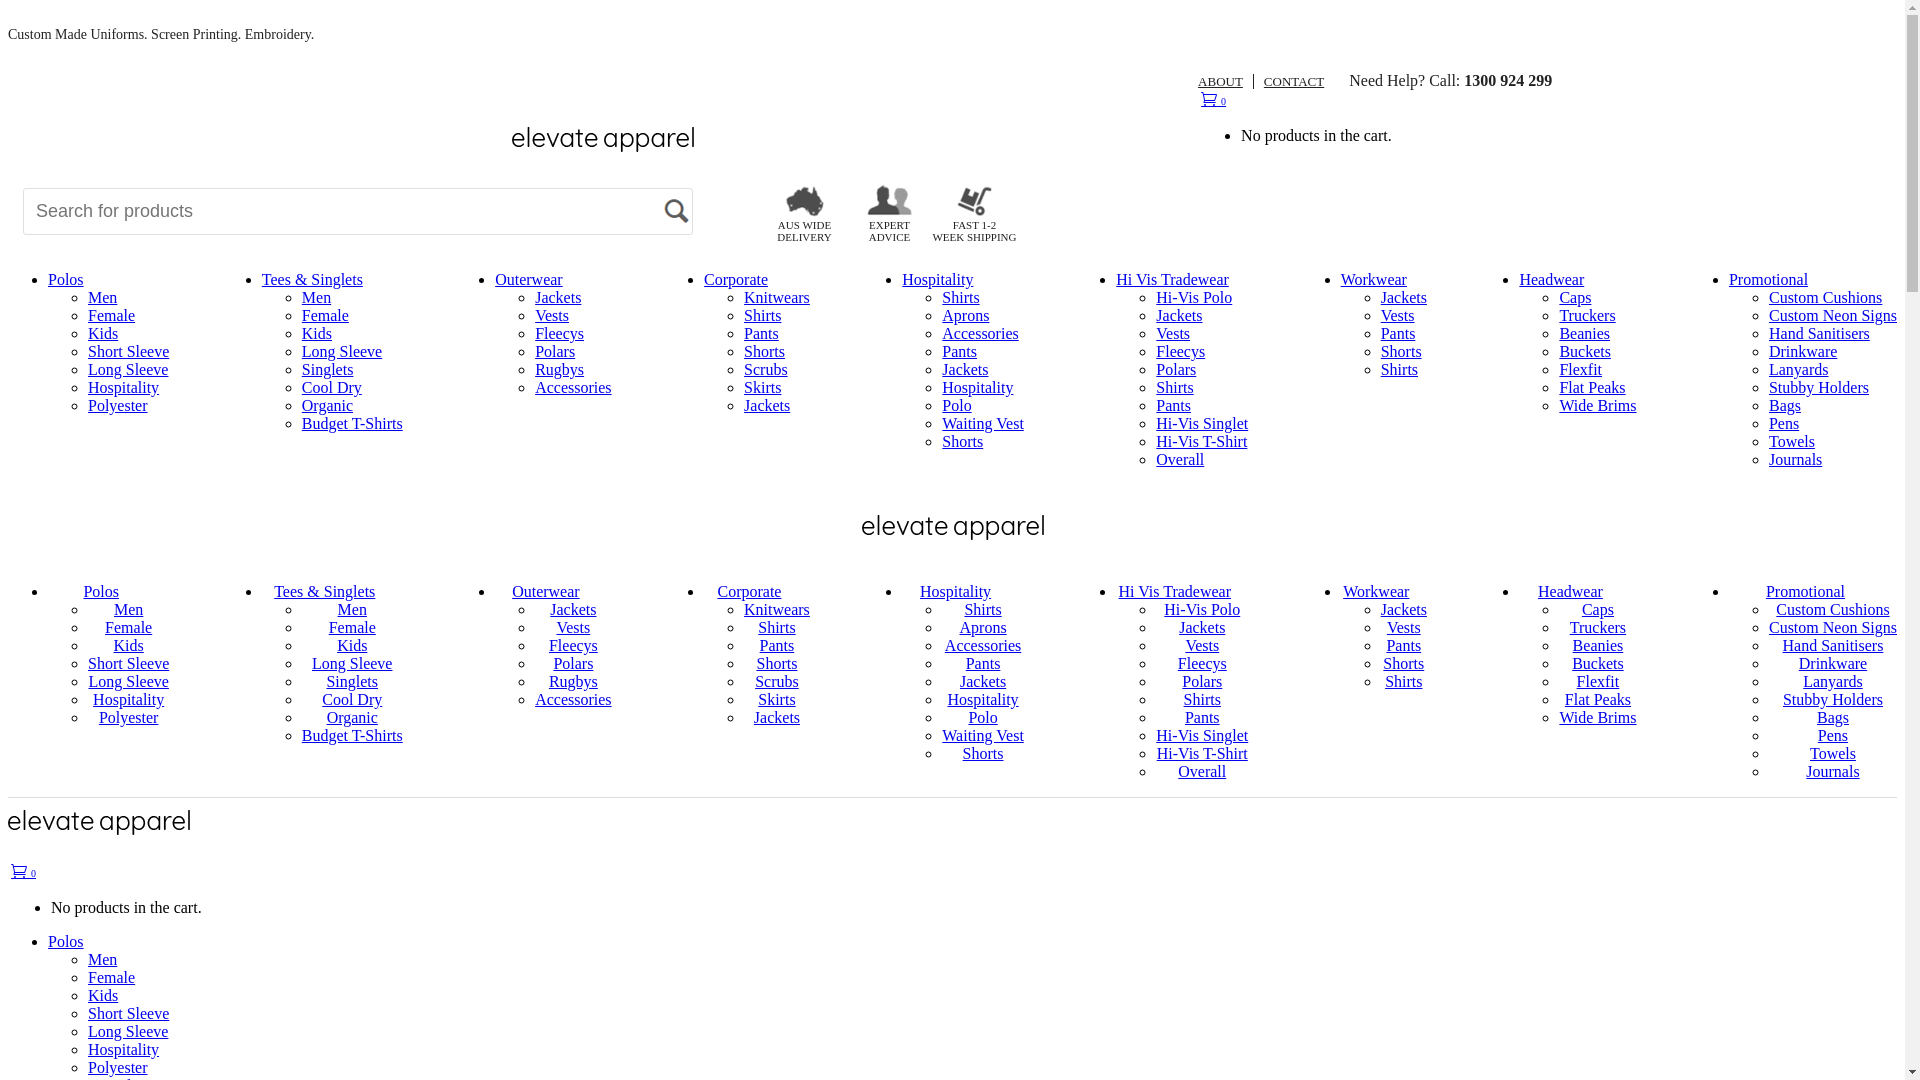  I want to click on Kids, so click(103, 334).